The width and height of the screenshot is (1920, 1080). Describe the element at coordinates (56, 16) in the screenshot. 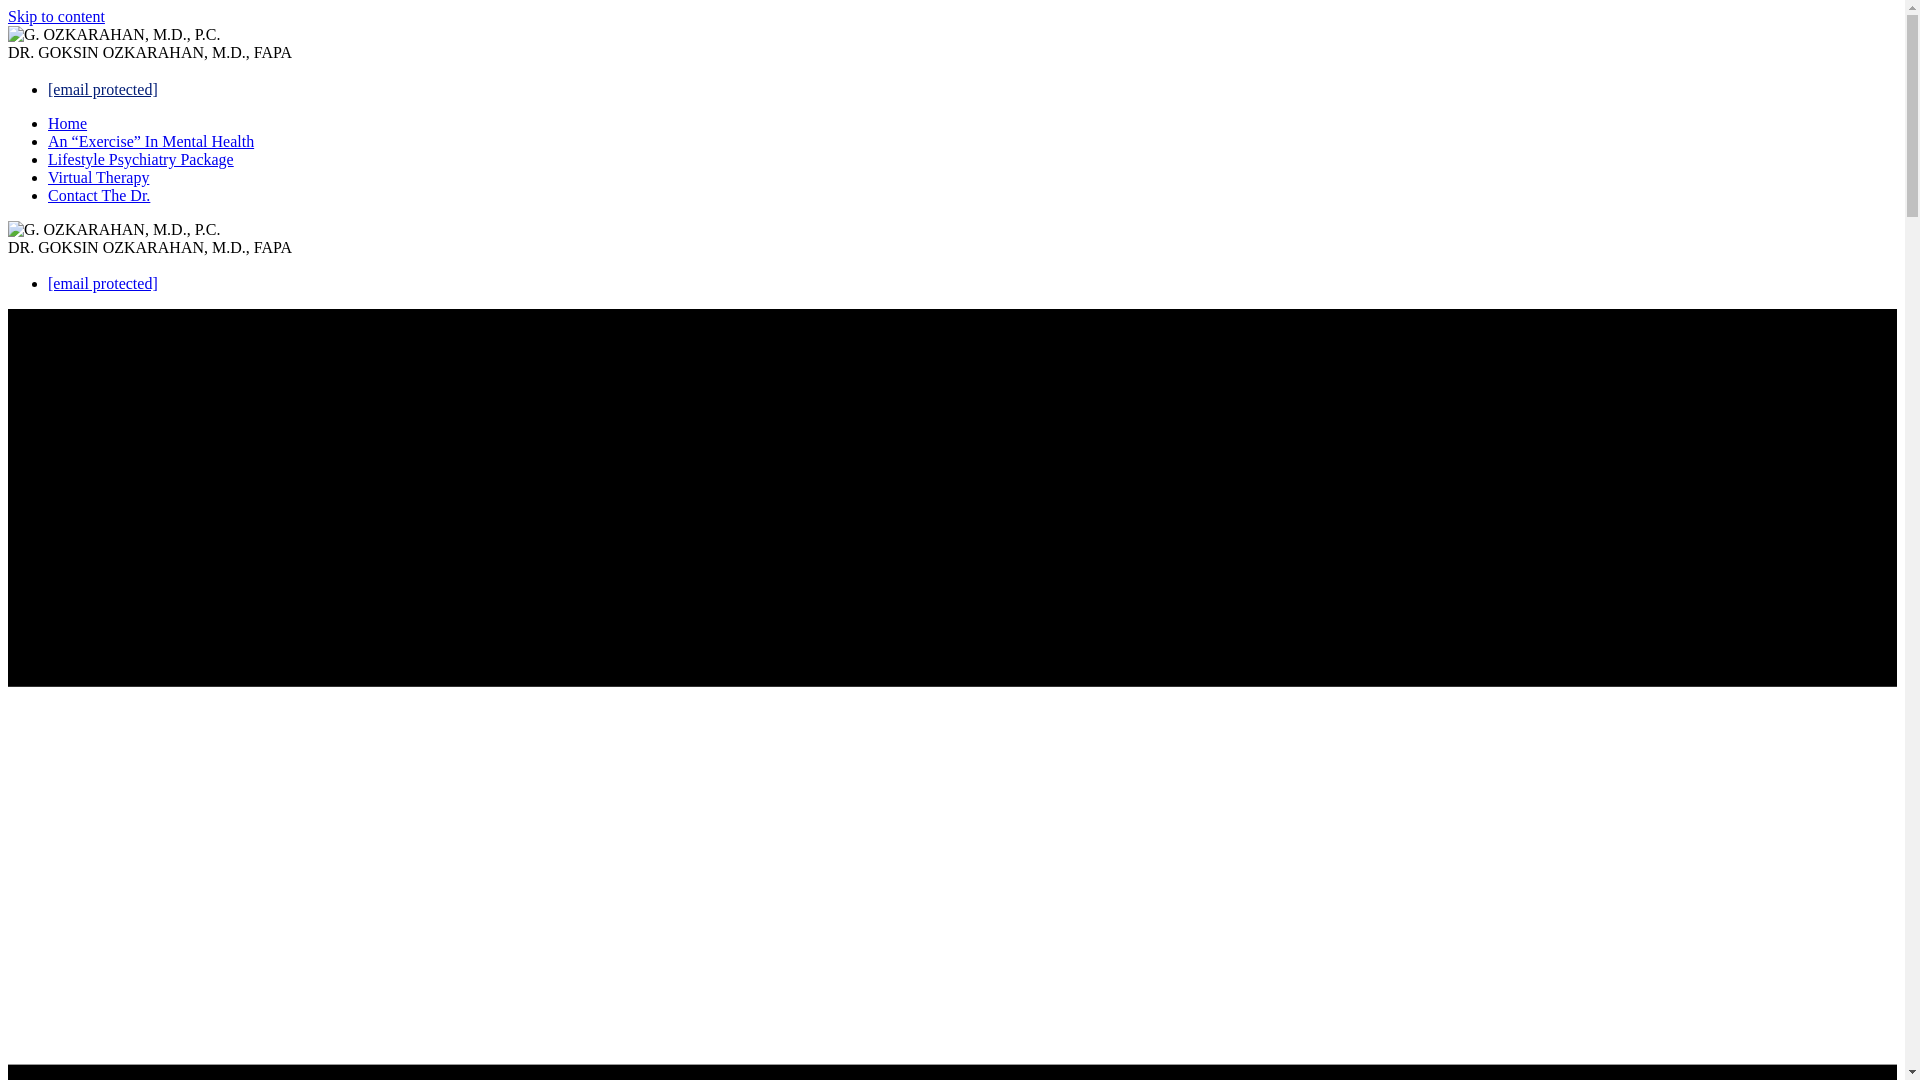

I see `Skip to content` at that location.